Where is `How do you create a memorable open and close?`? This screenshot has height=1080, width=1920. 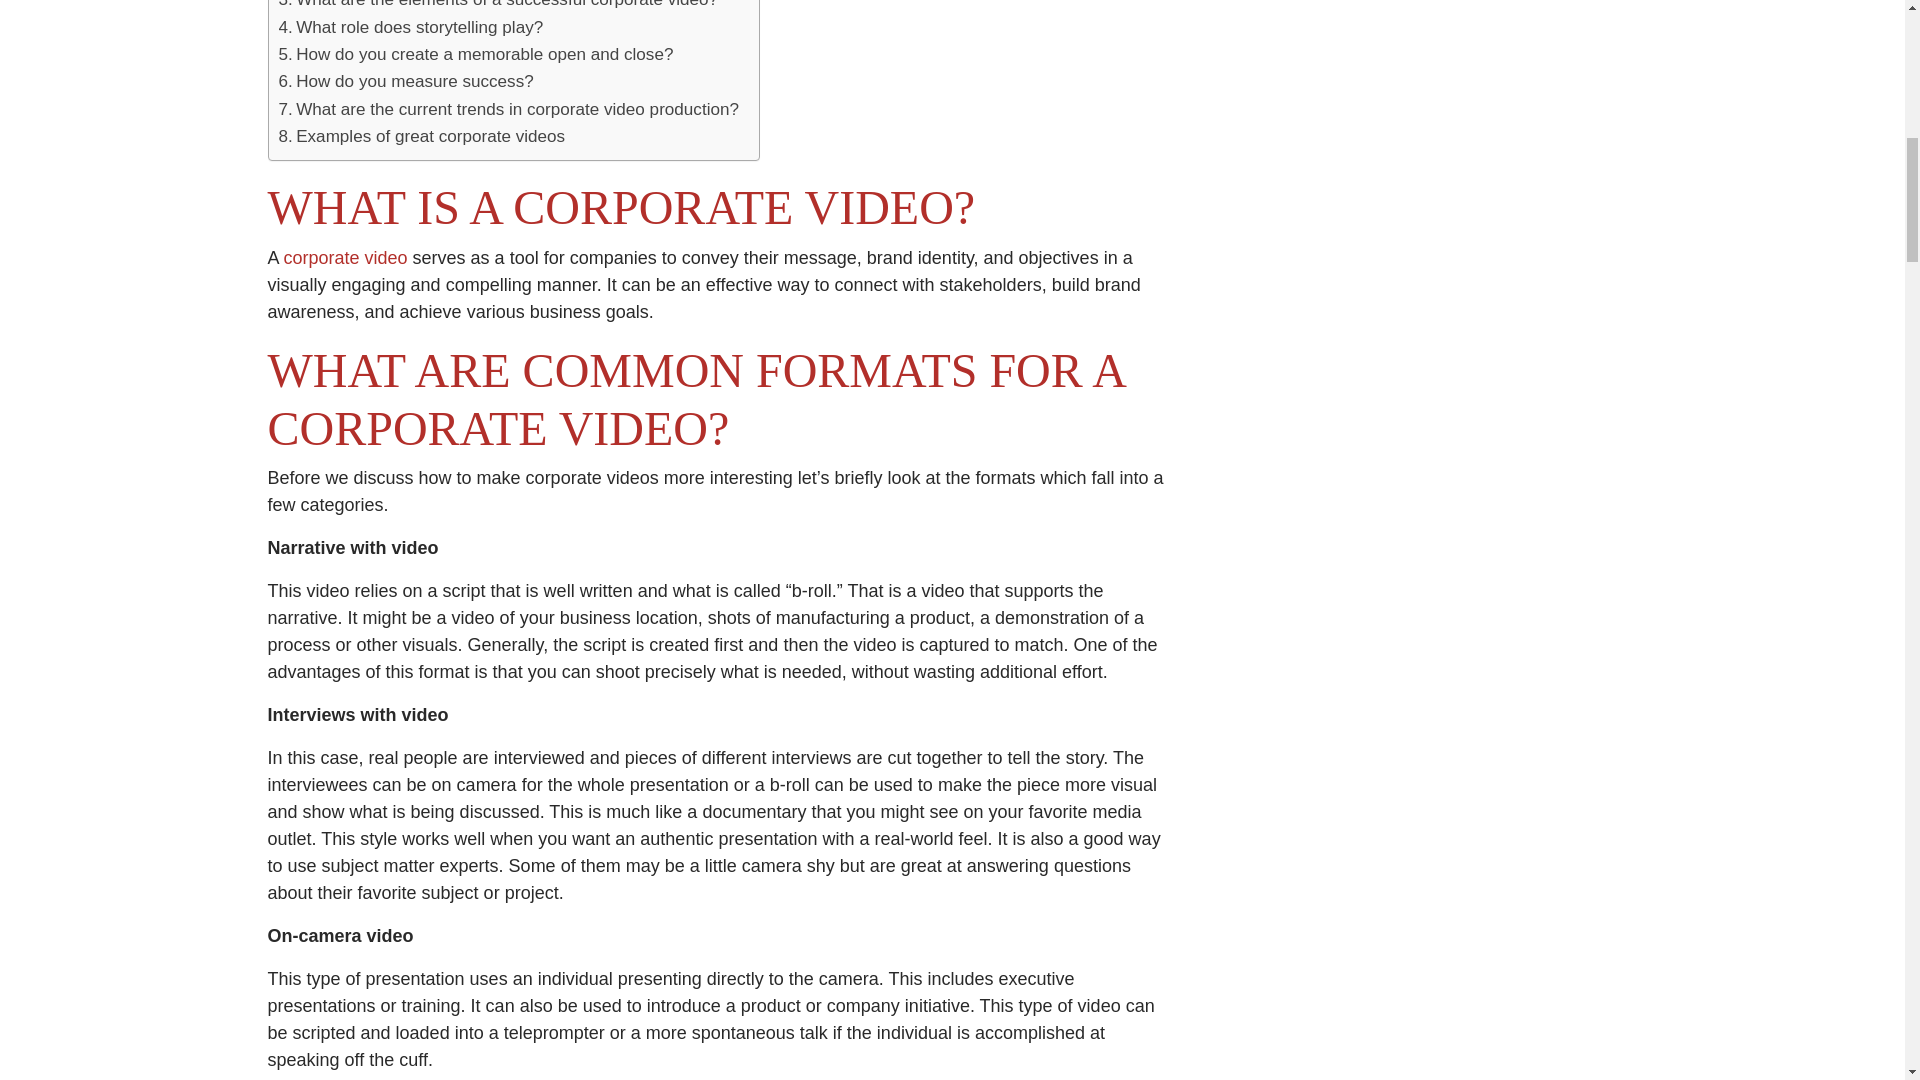 How do you create a memorable open and close? is located at coordinates (476, 54).